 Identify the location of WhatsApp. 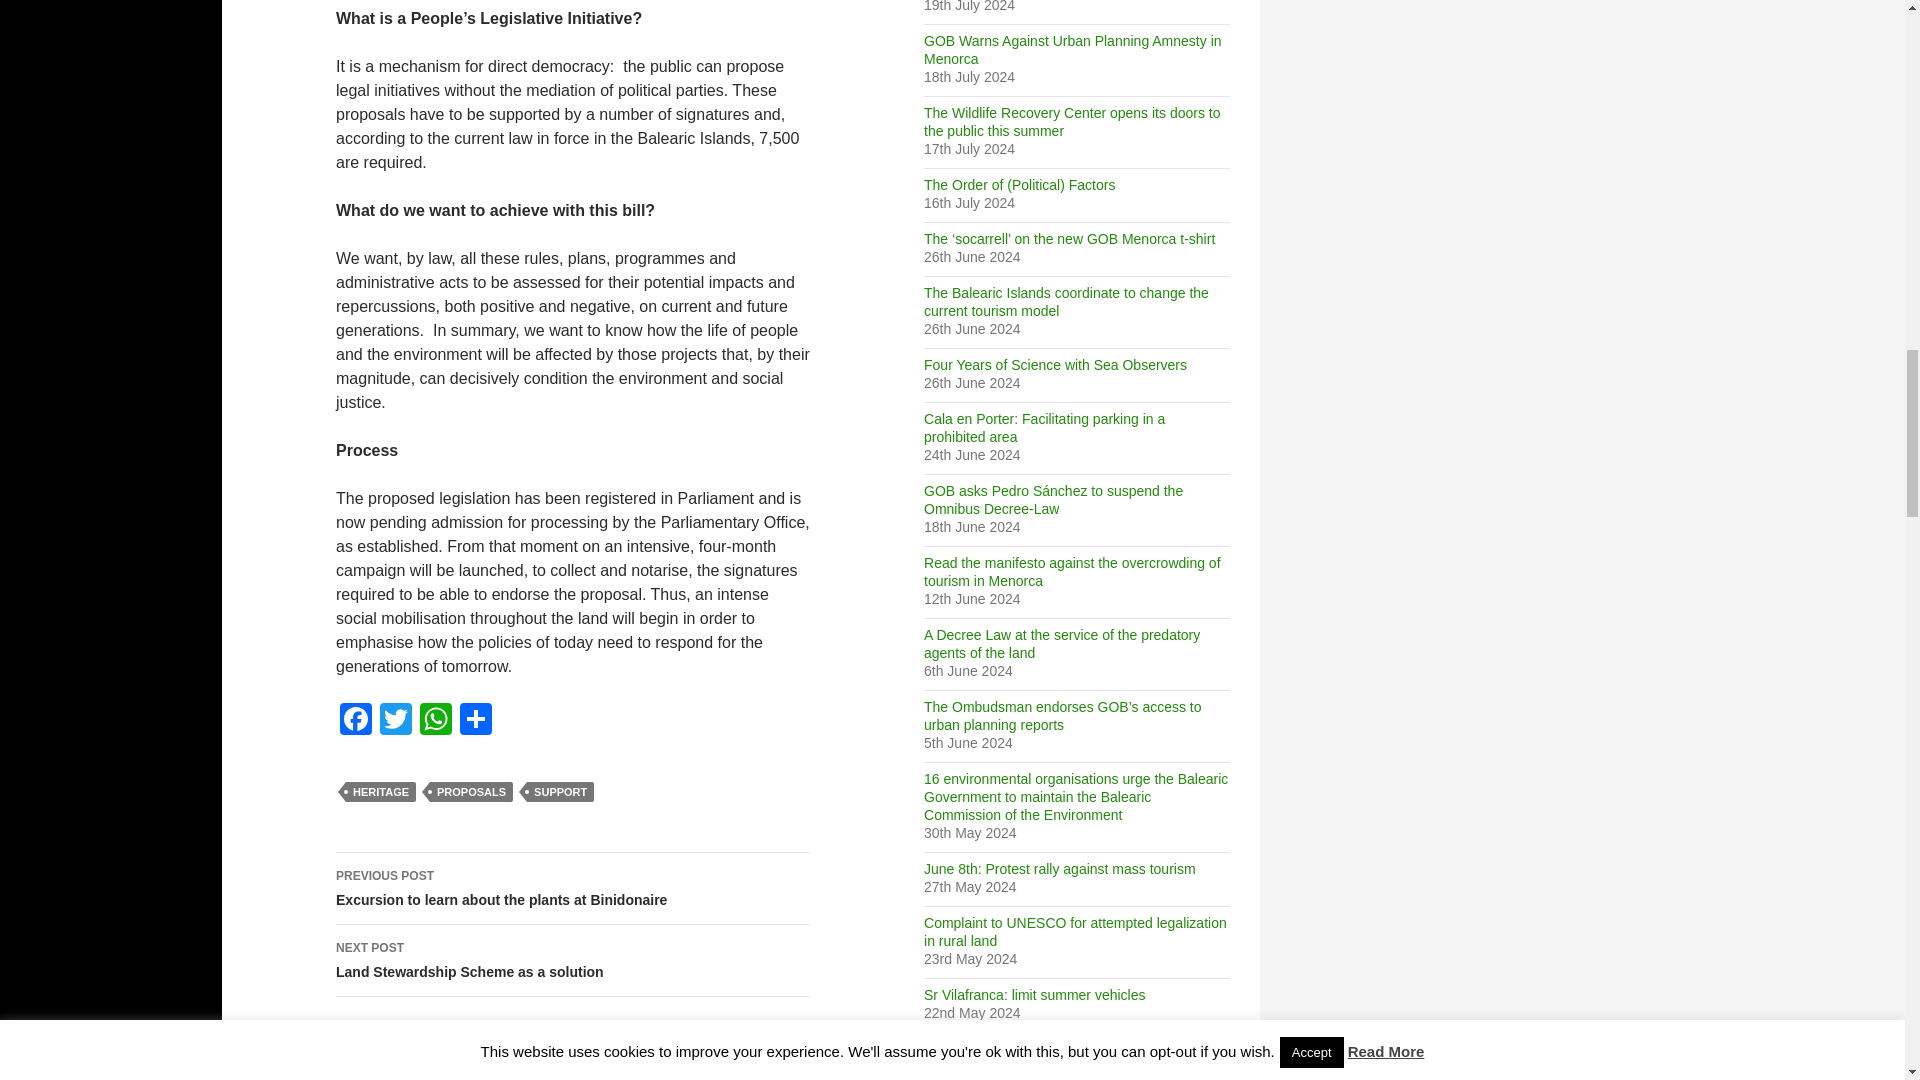
(436, 721).